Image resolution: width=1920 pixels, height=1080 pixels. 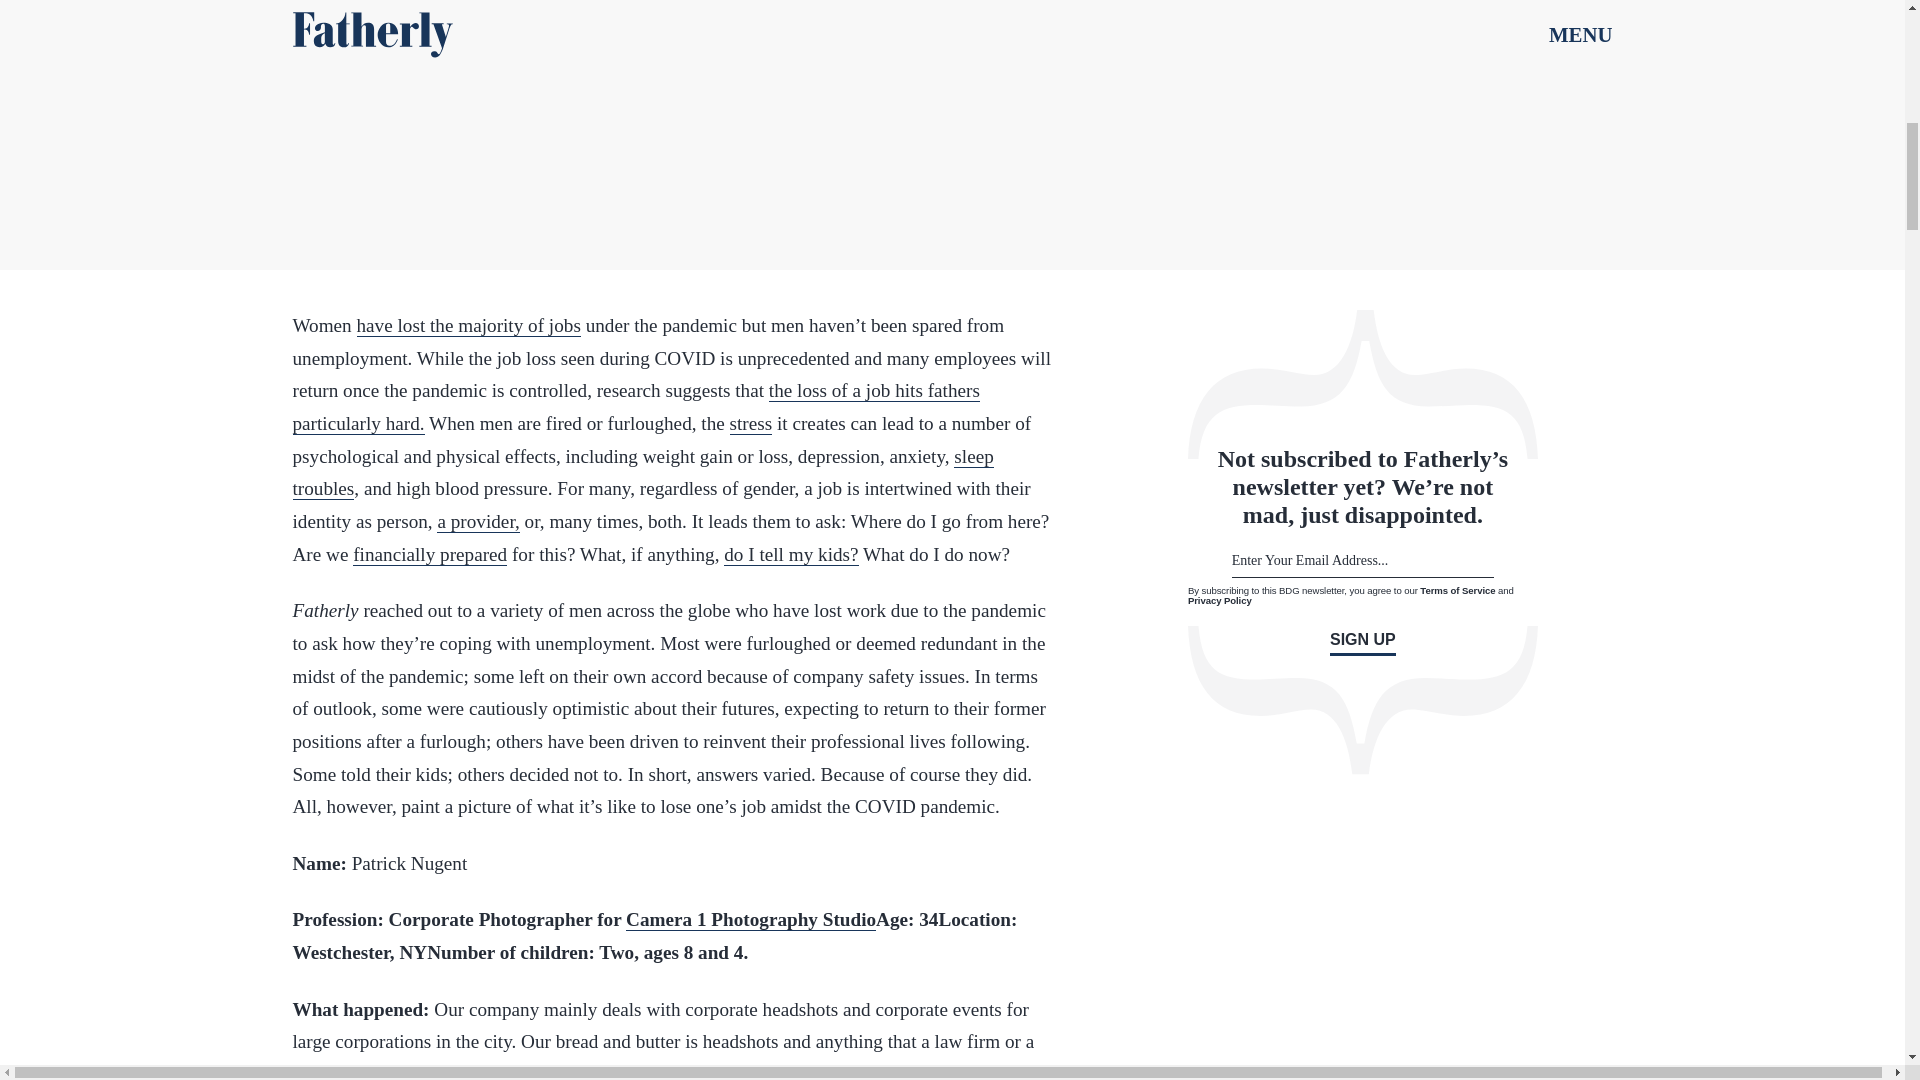 What do you see at coordinates (642, 474) in the screenshot?
I see `sleep troubles` at bounding box center [642, 474].